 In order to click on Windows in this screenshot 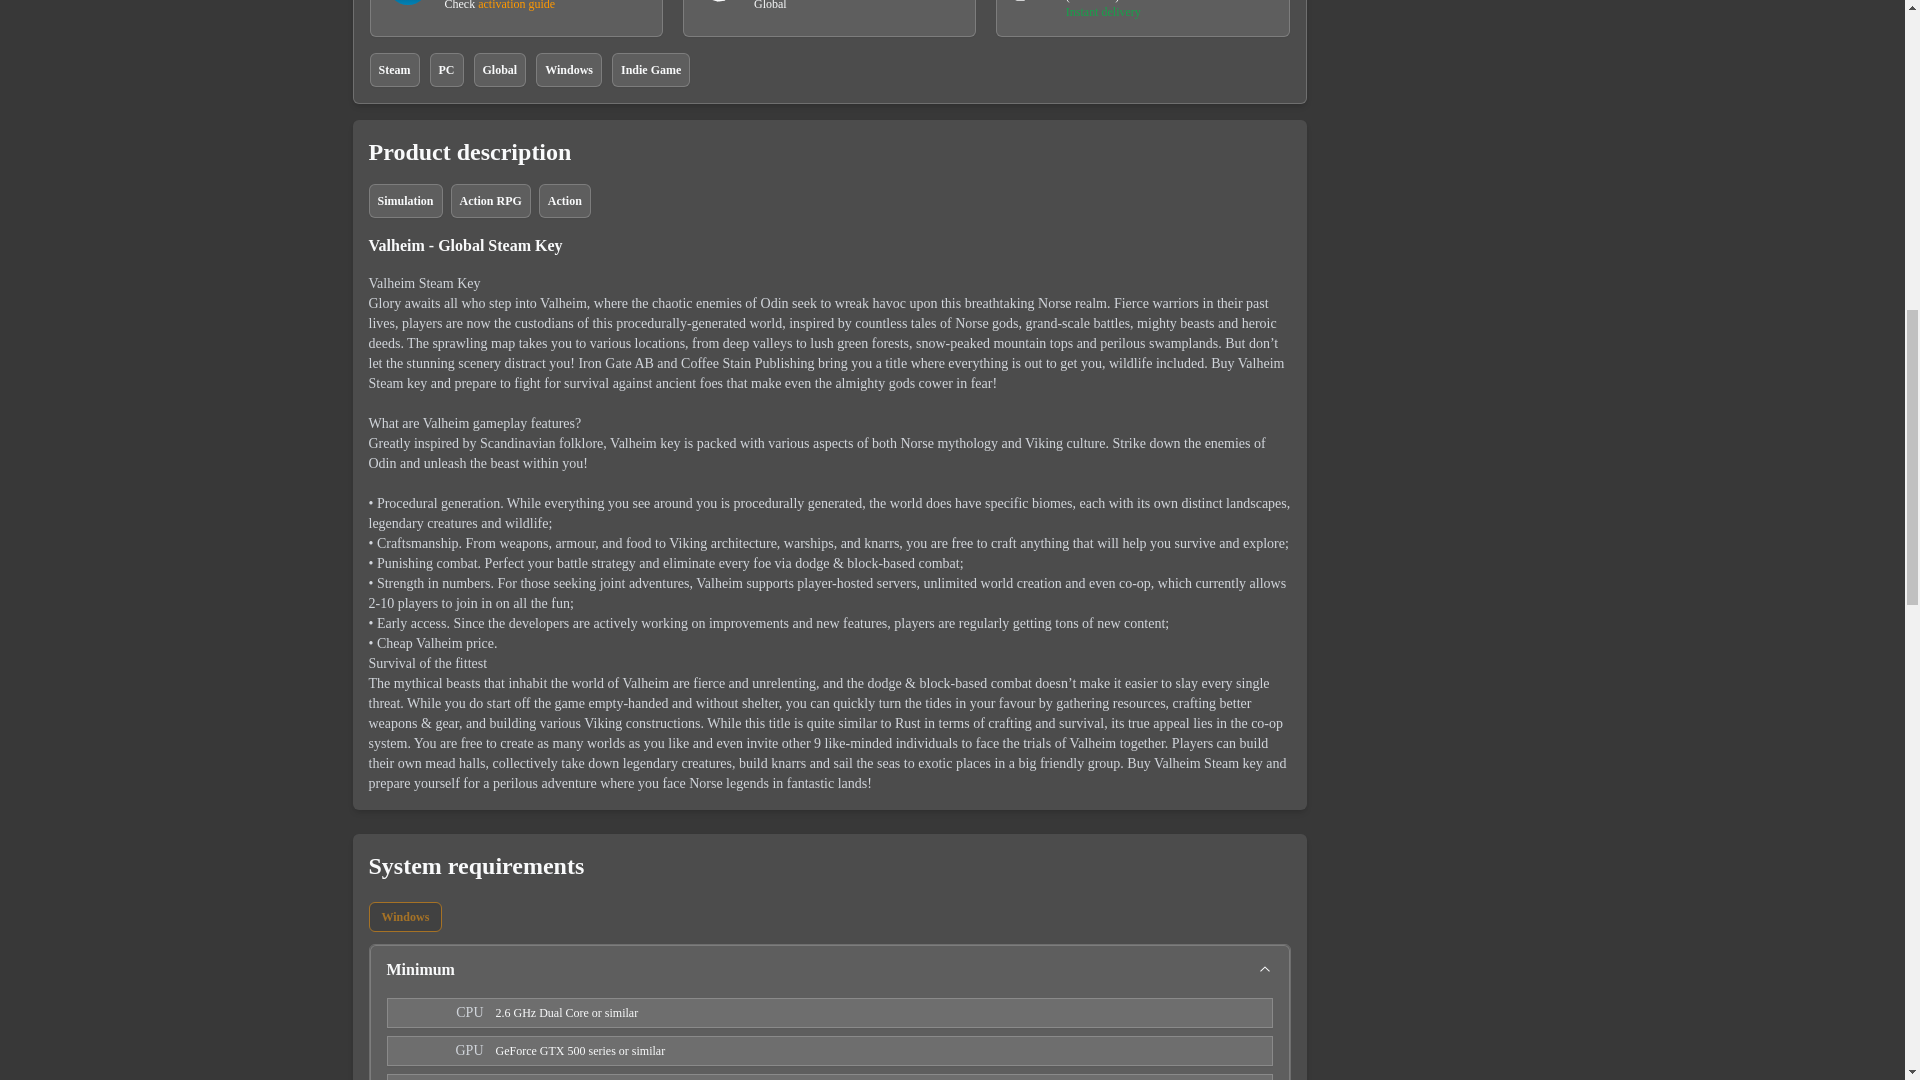, I will do `click(568, 70)`.